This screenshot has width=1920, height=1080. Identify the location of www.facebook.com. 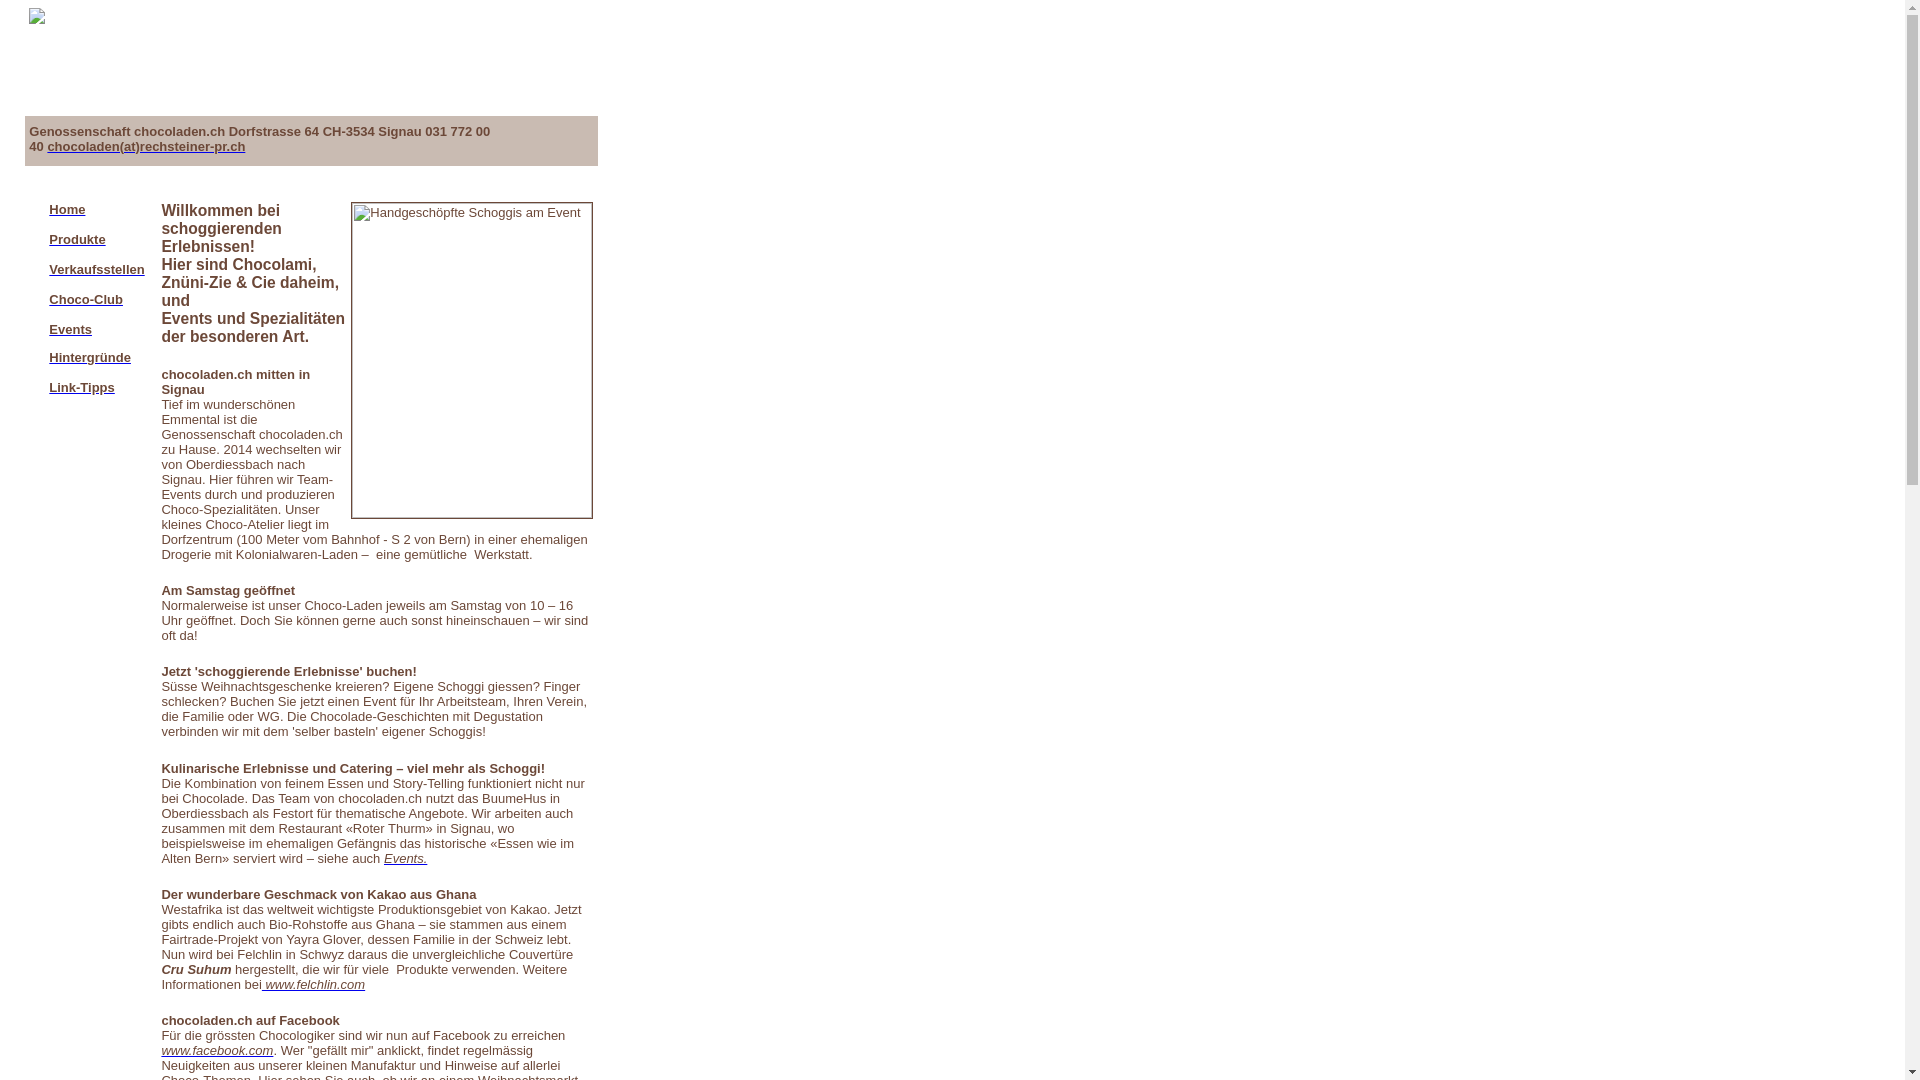
(217, 1050).